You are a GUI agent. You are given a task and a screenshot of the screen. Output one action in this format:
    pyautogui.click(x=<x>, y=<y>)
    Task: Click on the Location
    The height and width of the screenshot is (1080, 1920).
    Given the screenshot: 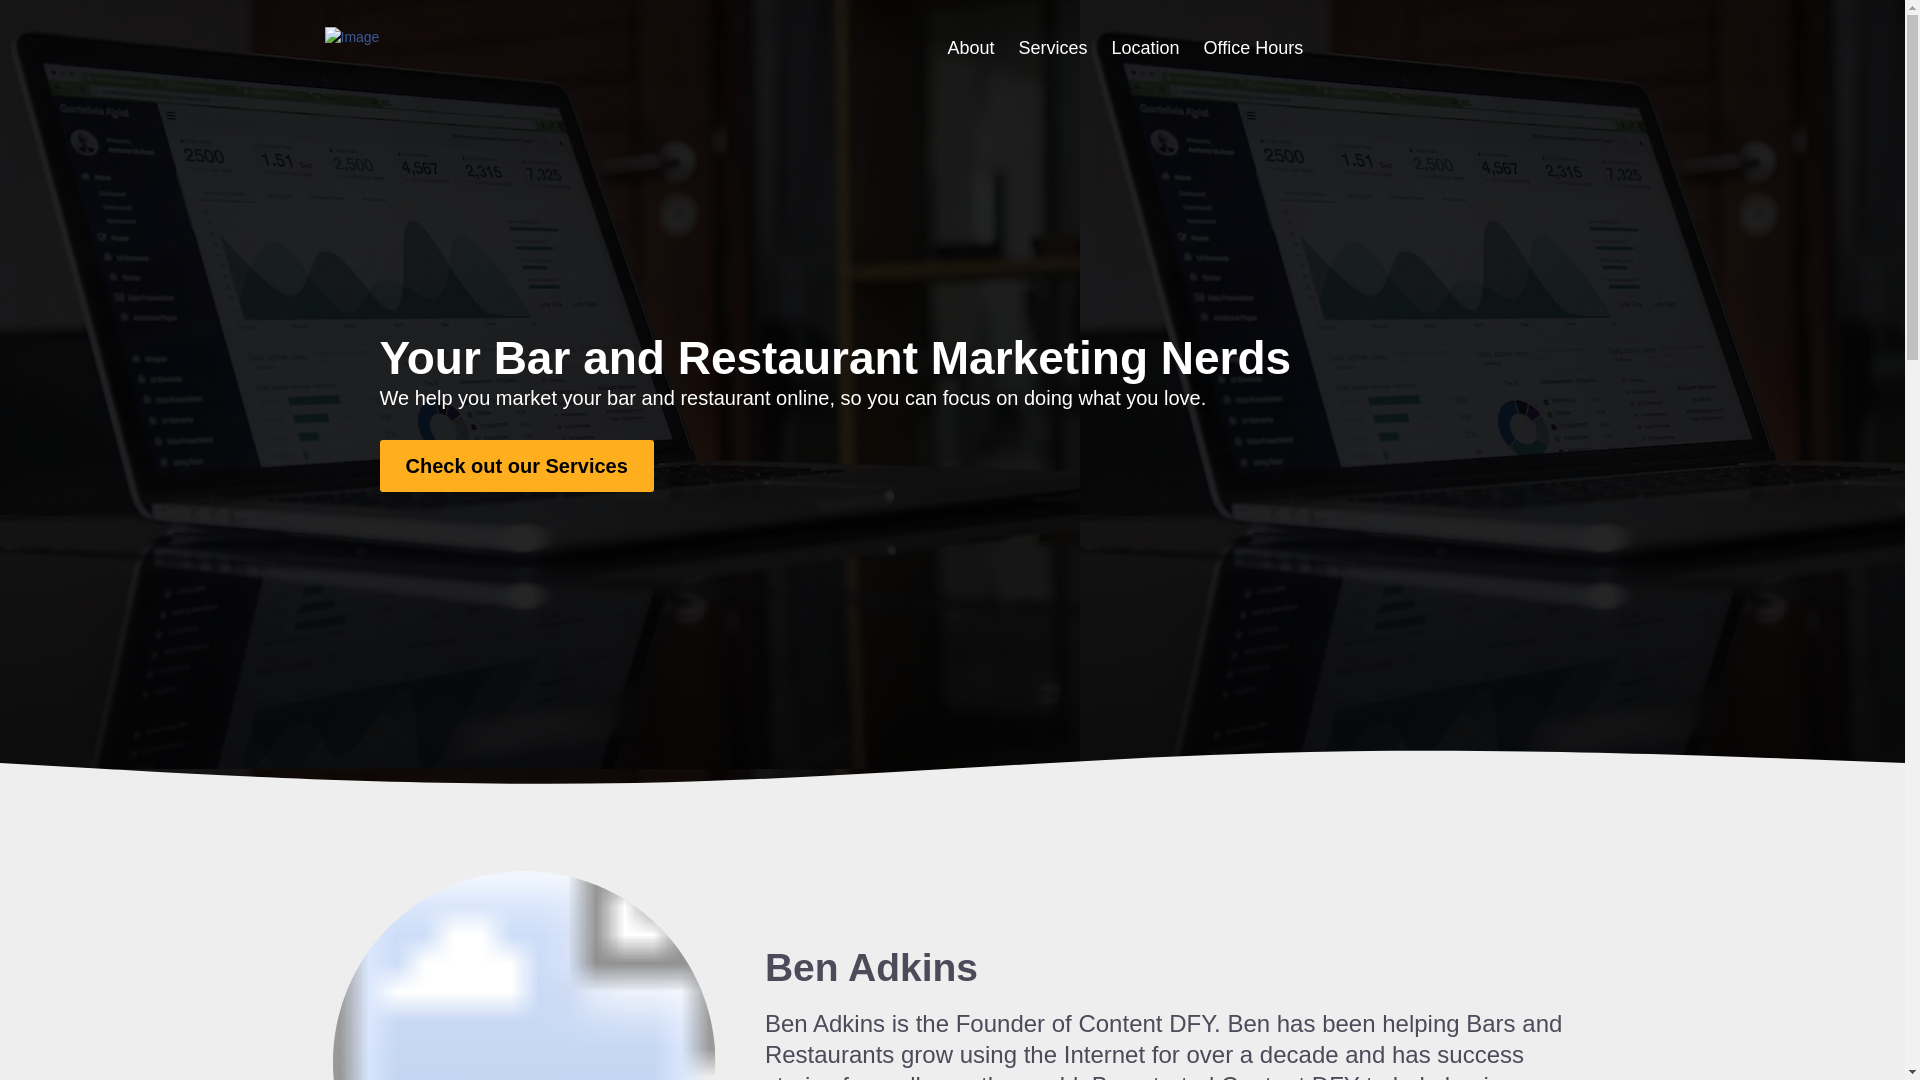 What is the action you would take?
    pyautogui.click(x=1144, y=48)
    